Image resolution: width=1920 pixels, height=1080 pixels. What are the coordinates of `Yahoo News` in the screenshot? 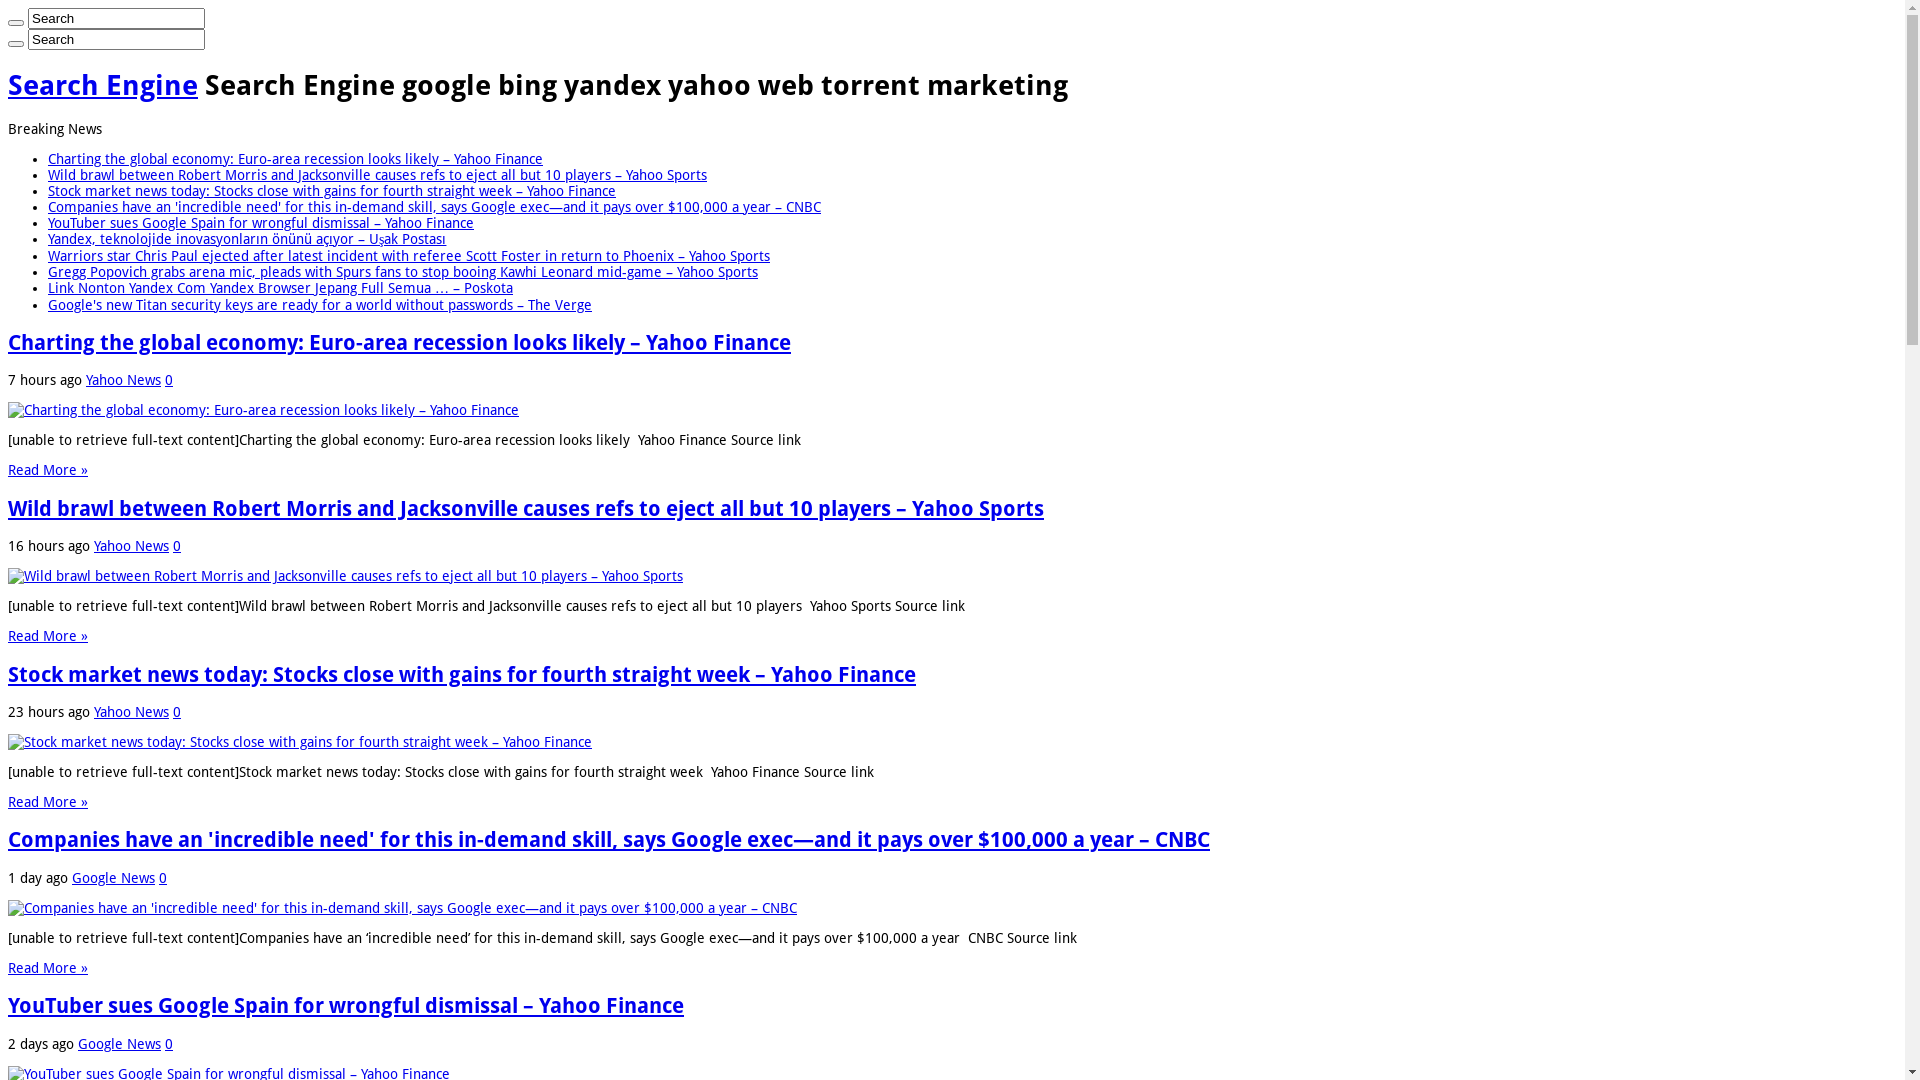 It's located at (132, 712).